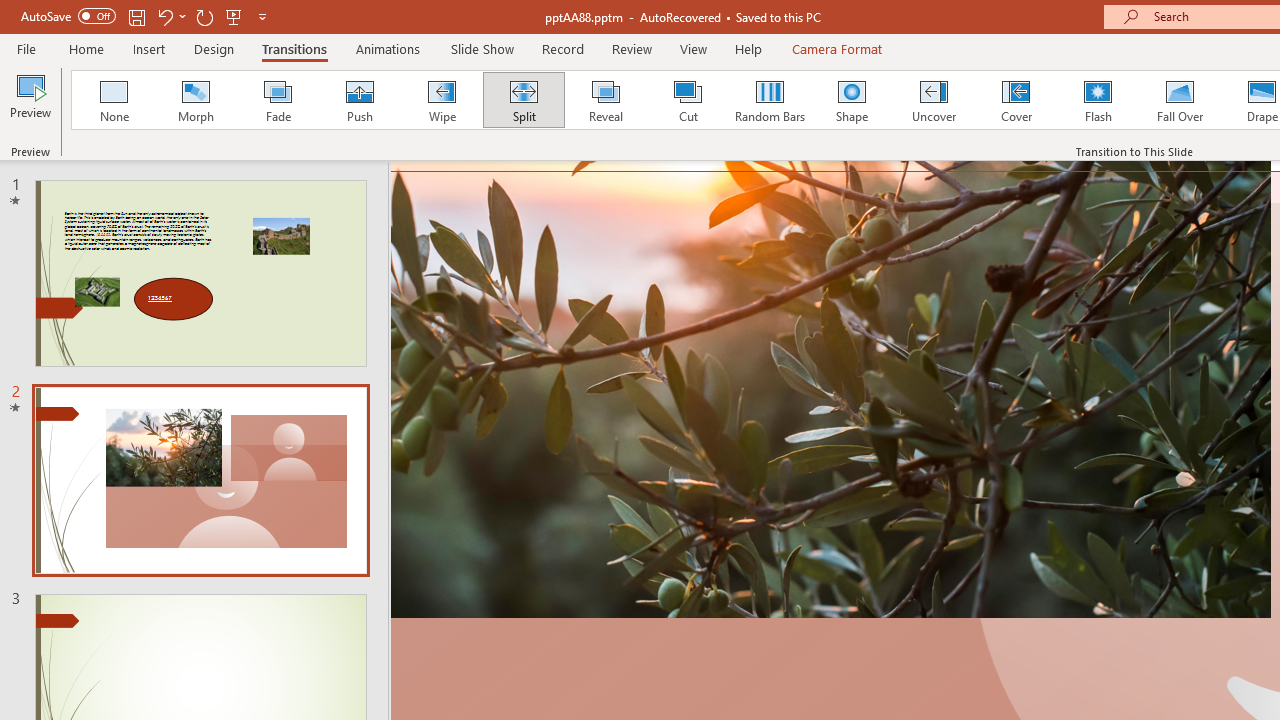 This screenshot has height=720, width=1280. I want to click on Push, so click(359, 100).